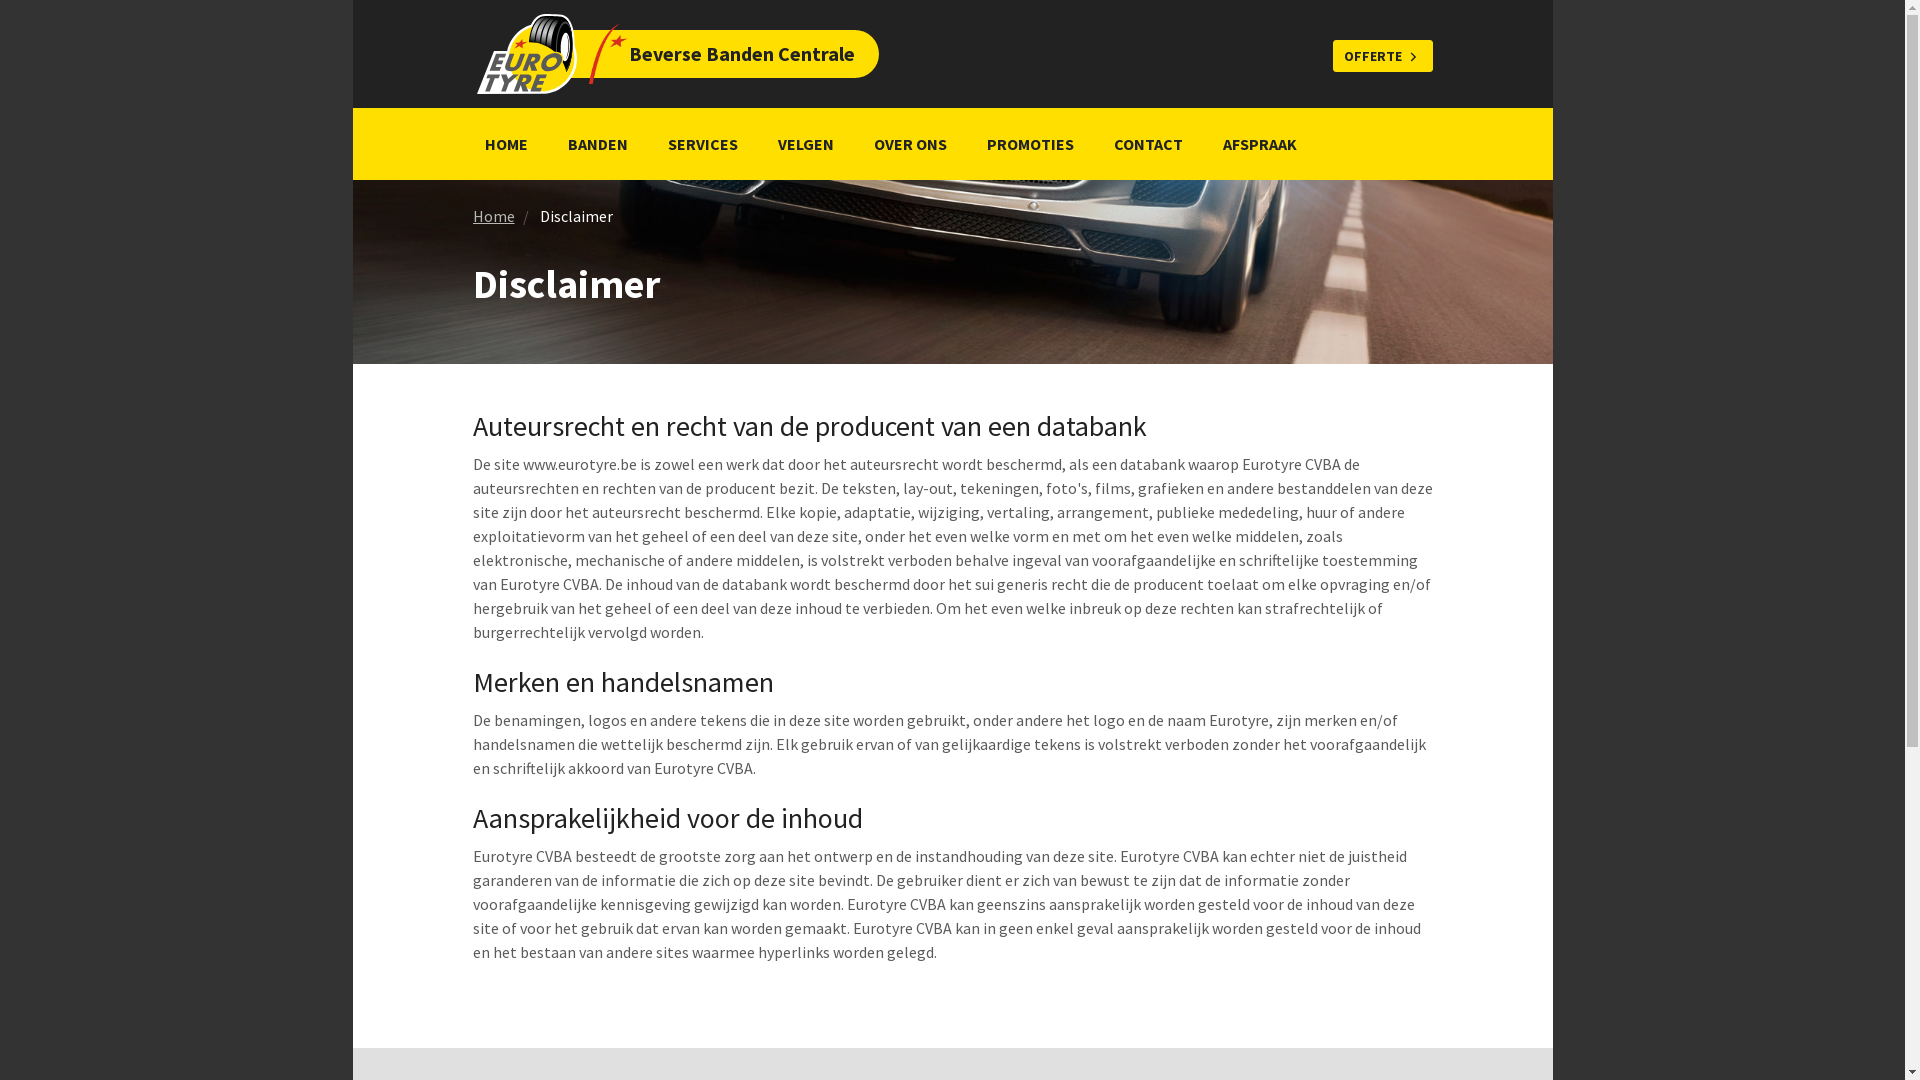  Describe the element at coordinates (1382, 56) in the screenshot. I see `OFFERTE` at that location.